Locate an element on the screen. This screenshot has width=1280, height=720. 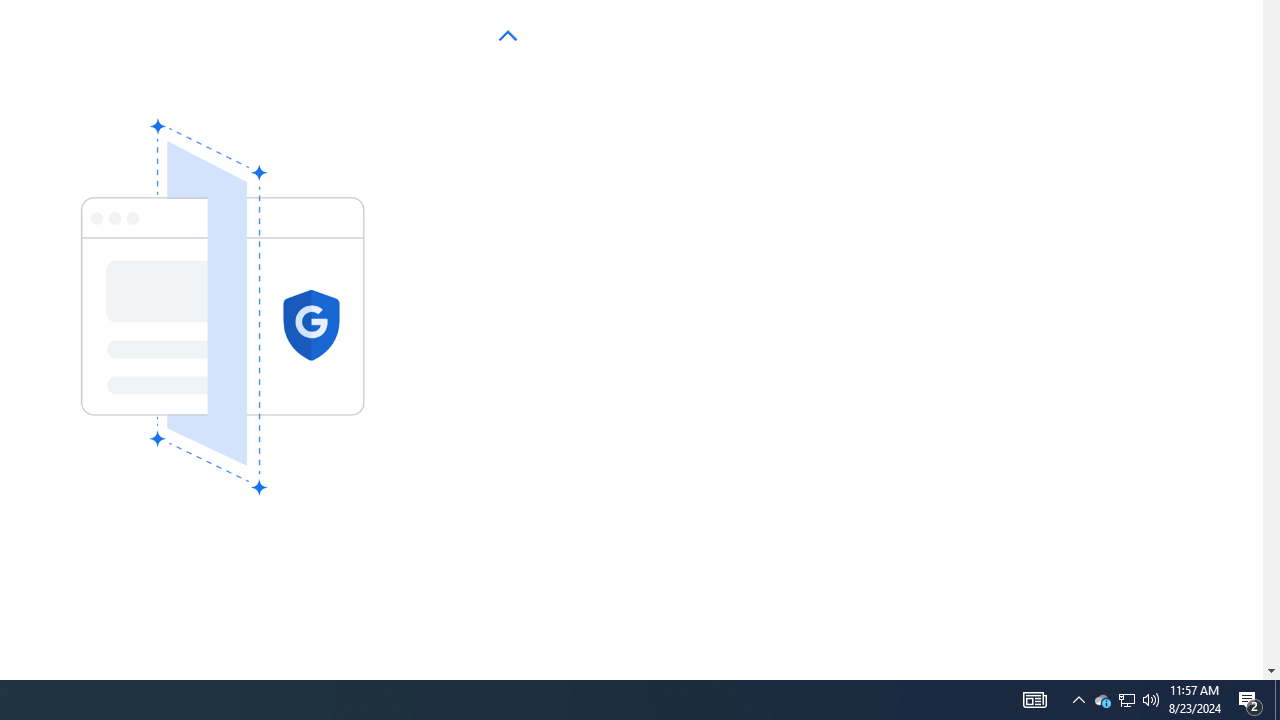
AutomationID: 4105 is located at coordinates (1126, 700).